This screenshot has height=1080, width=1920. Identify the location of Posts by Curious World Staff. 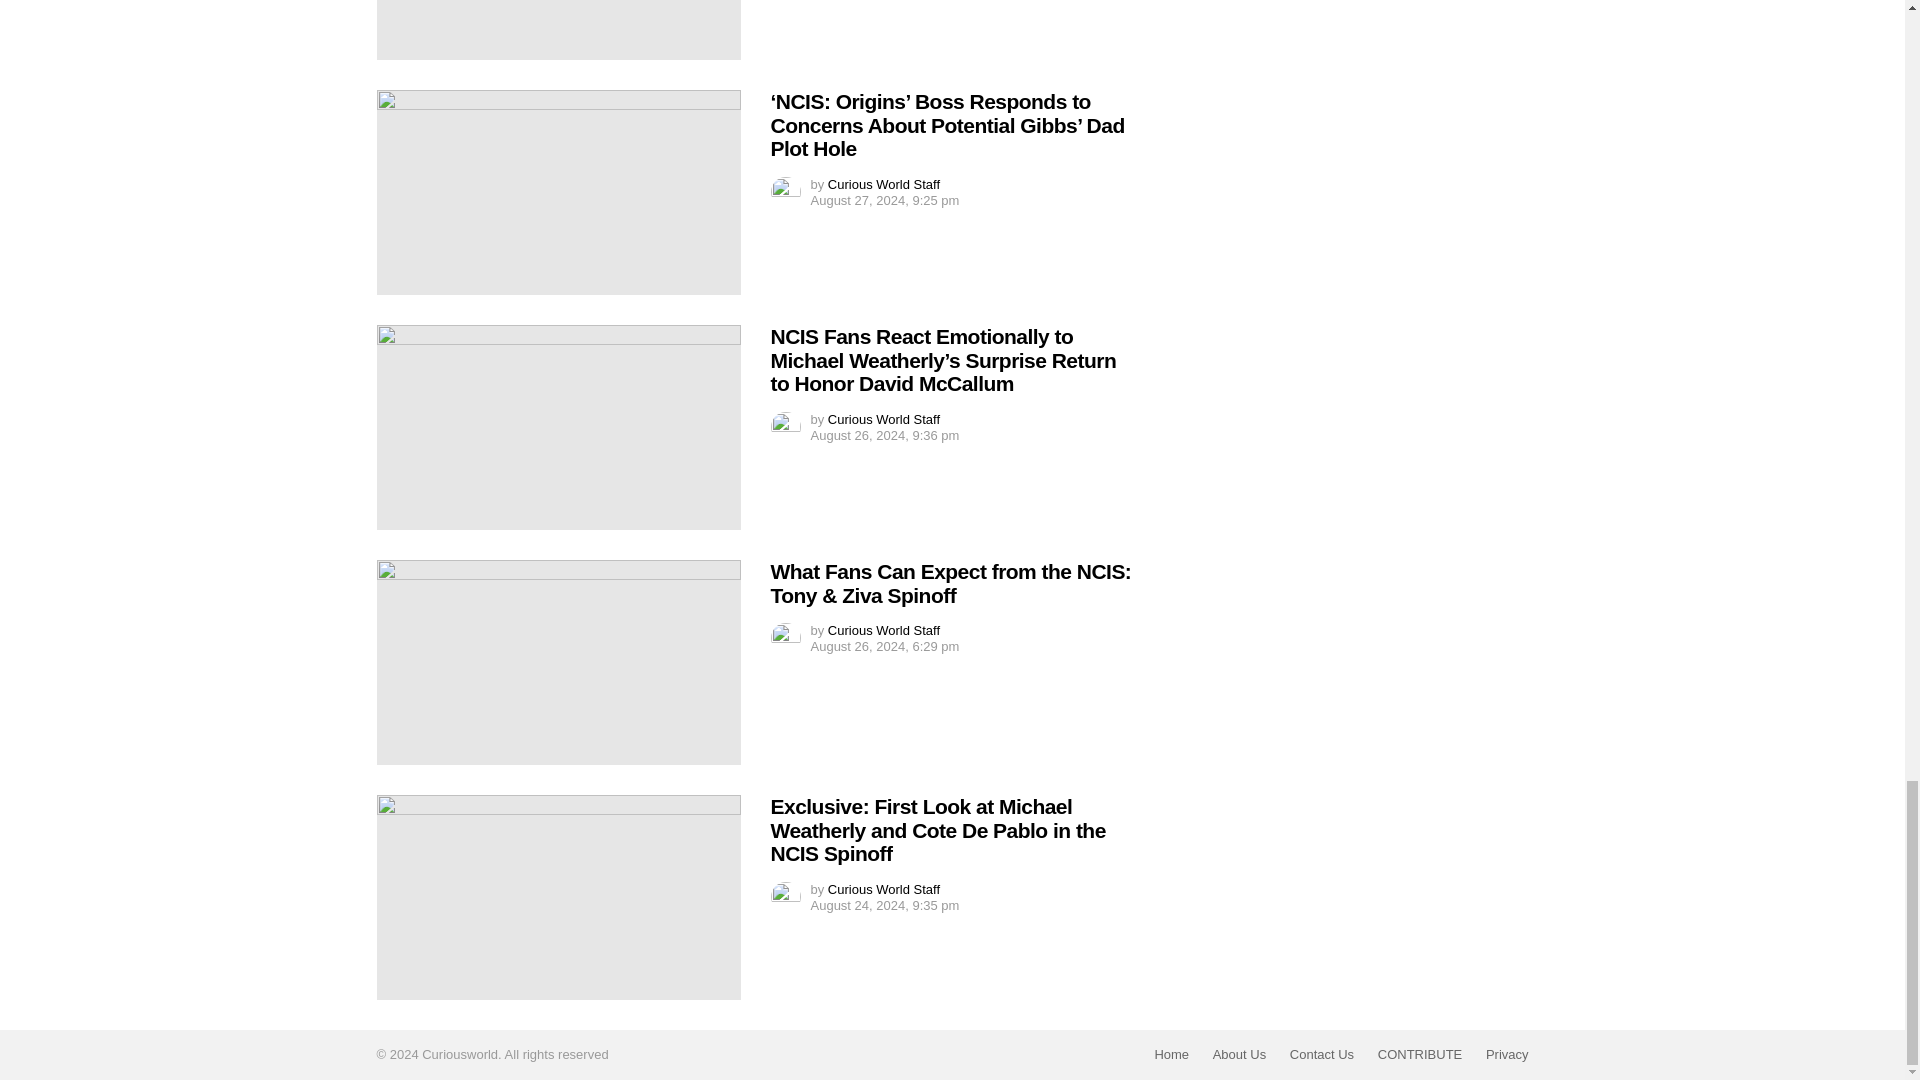
(884, 184).